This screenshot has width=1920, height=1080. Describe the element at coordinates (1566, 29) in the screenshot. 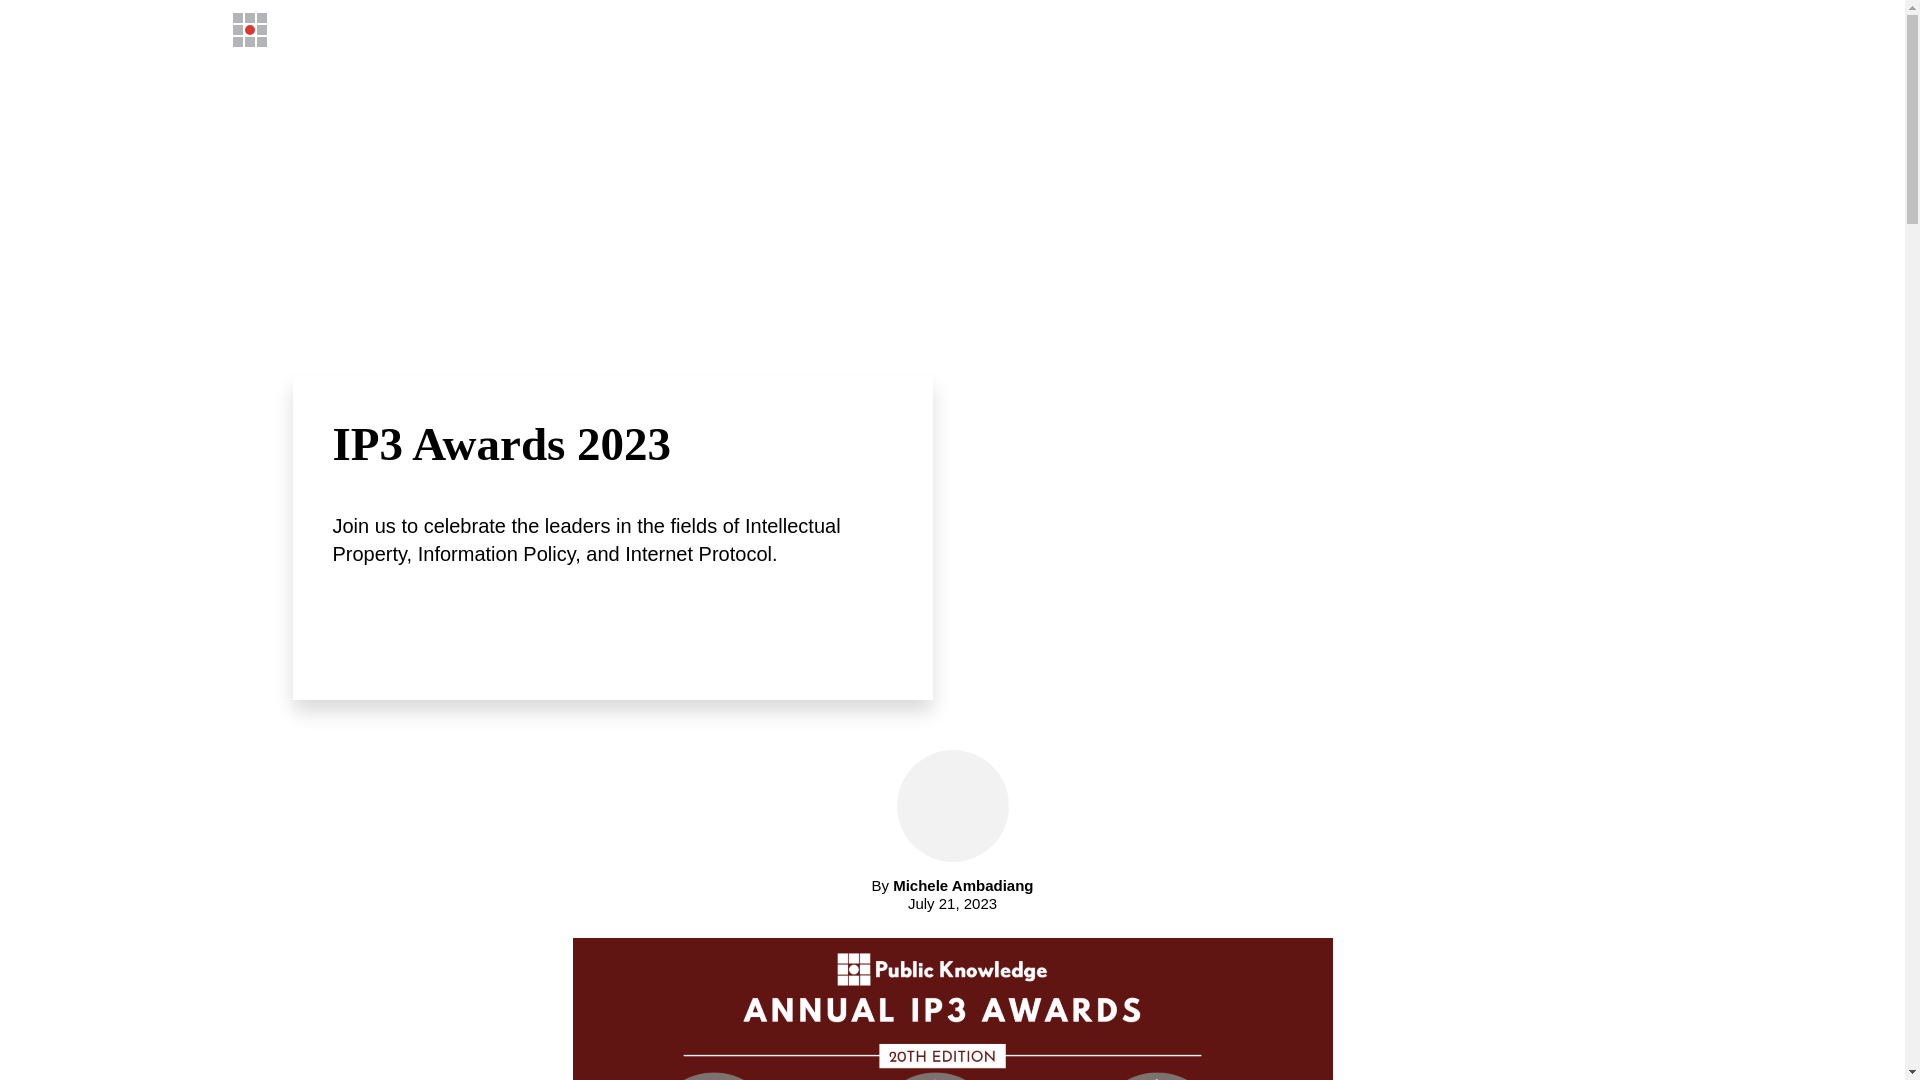

I see `Subscribe` at that location.